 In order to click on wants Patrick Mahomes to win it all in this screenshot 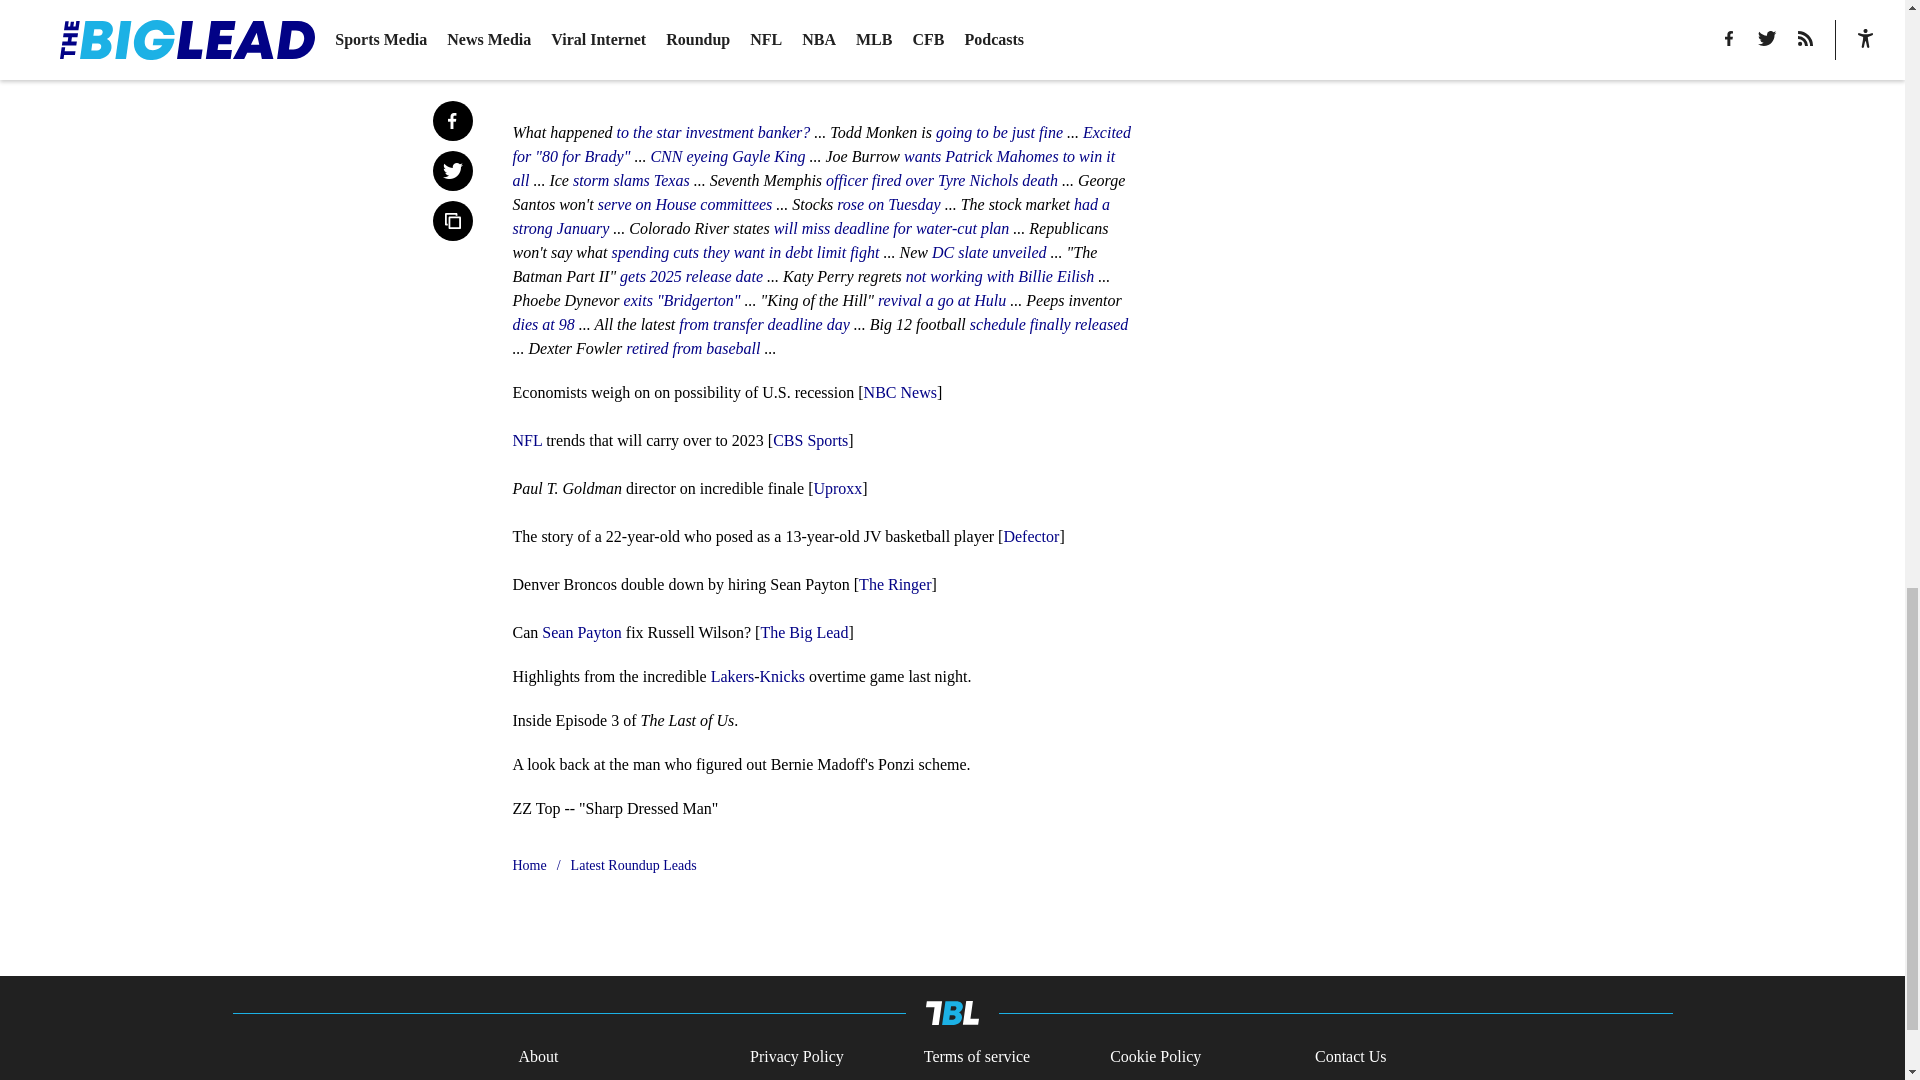, I will do `click(814, 168)`.